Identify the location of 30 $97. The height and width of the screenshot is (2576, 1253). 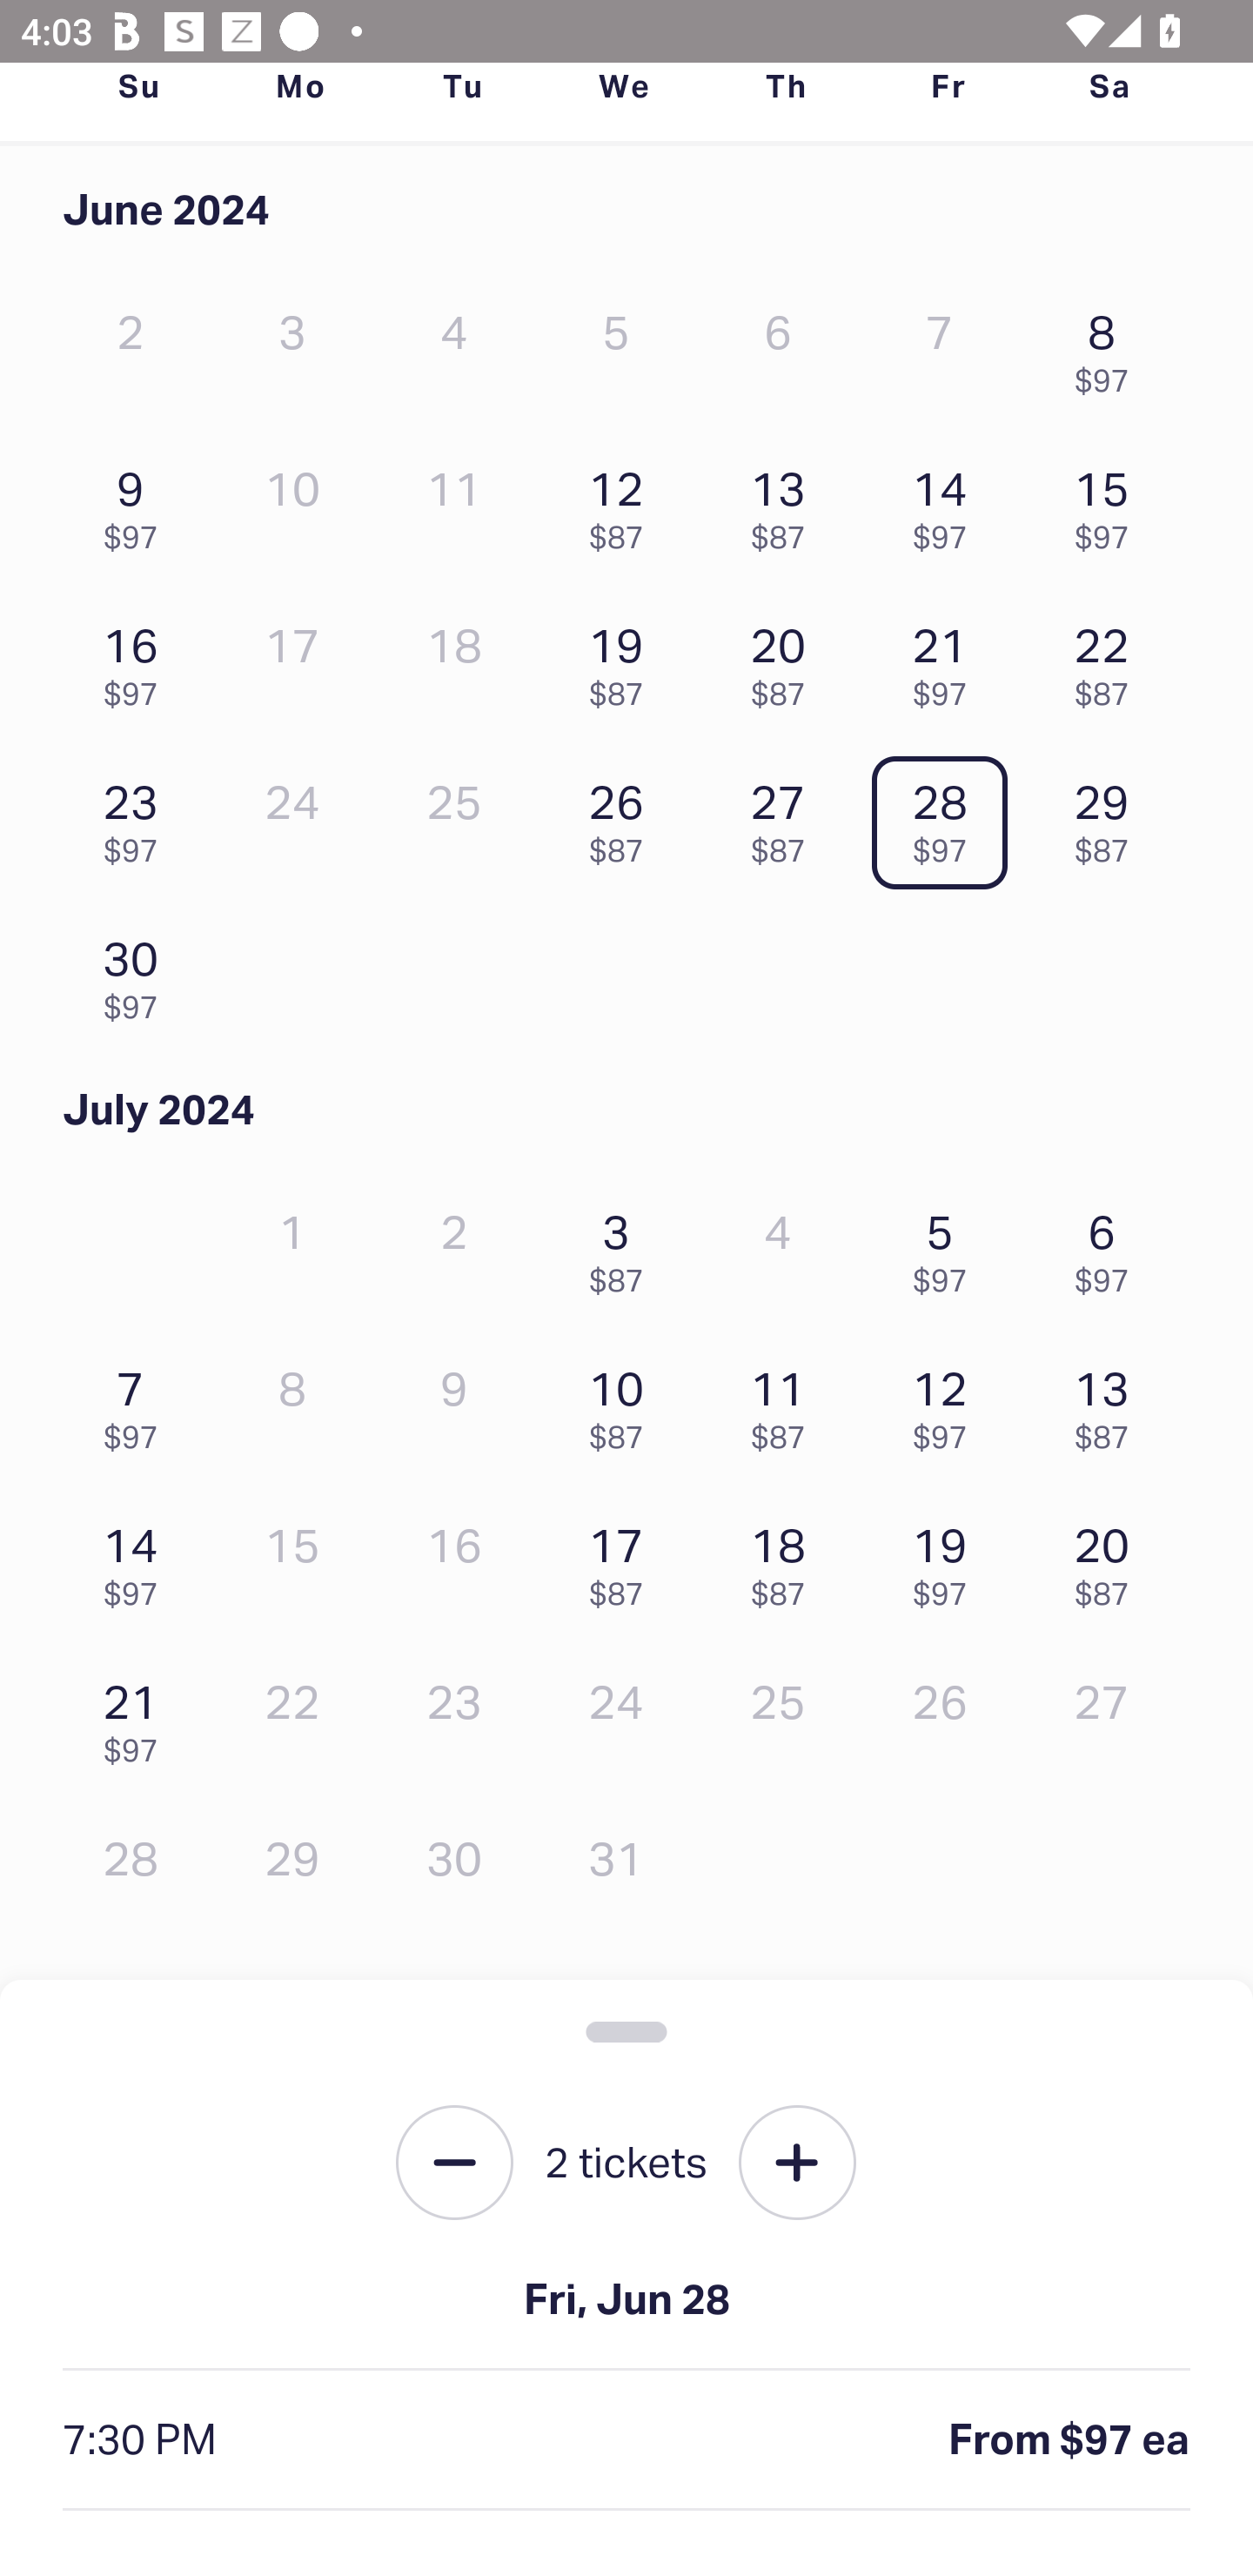
(138, 972).